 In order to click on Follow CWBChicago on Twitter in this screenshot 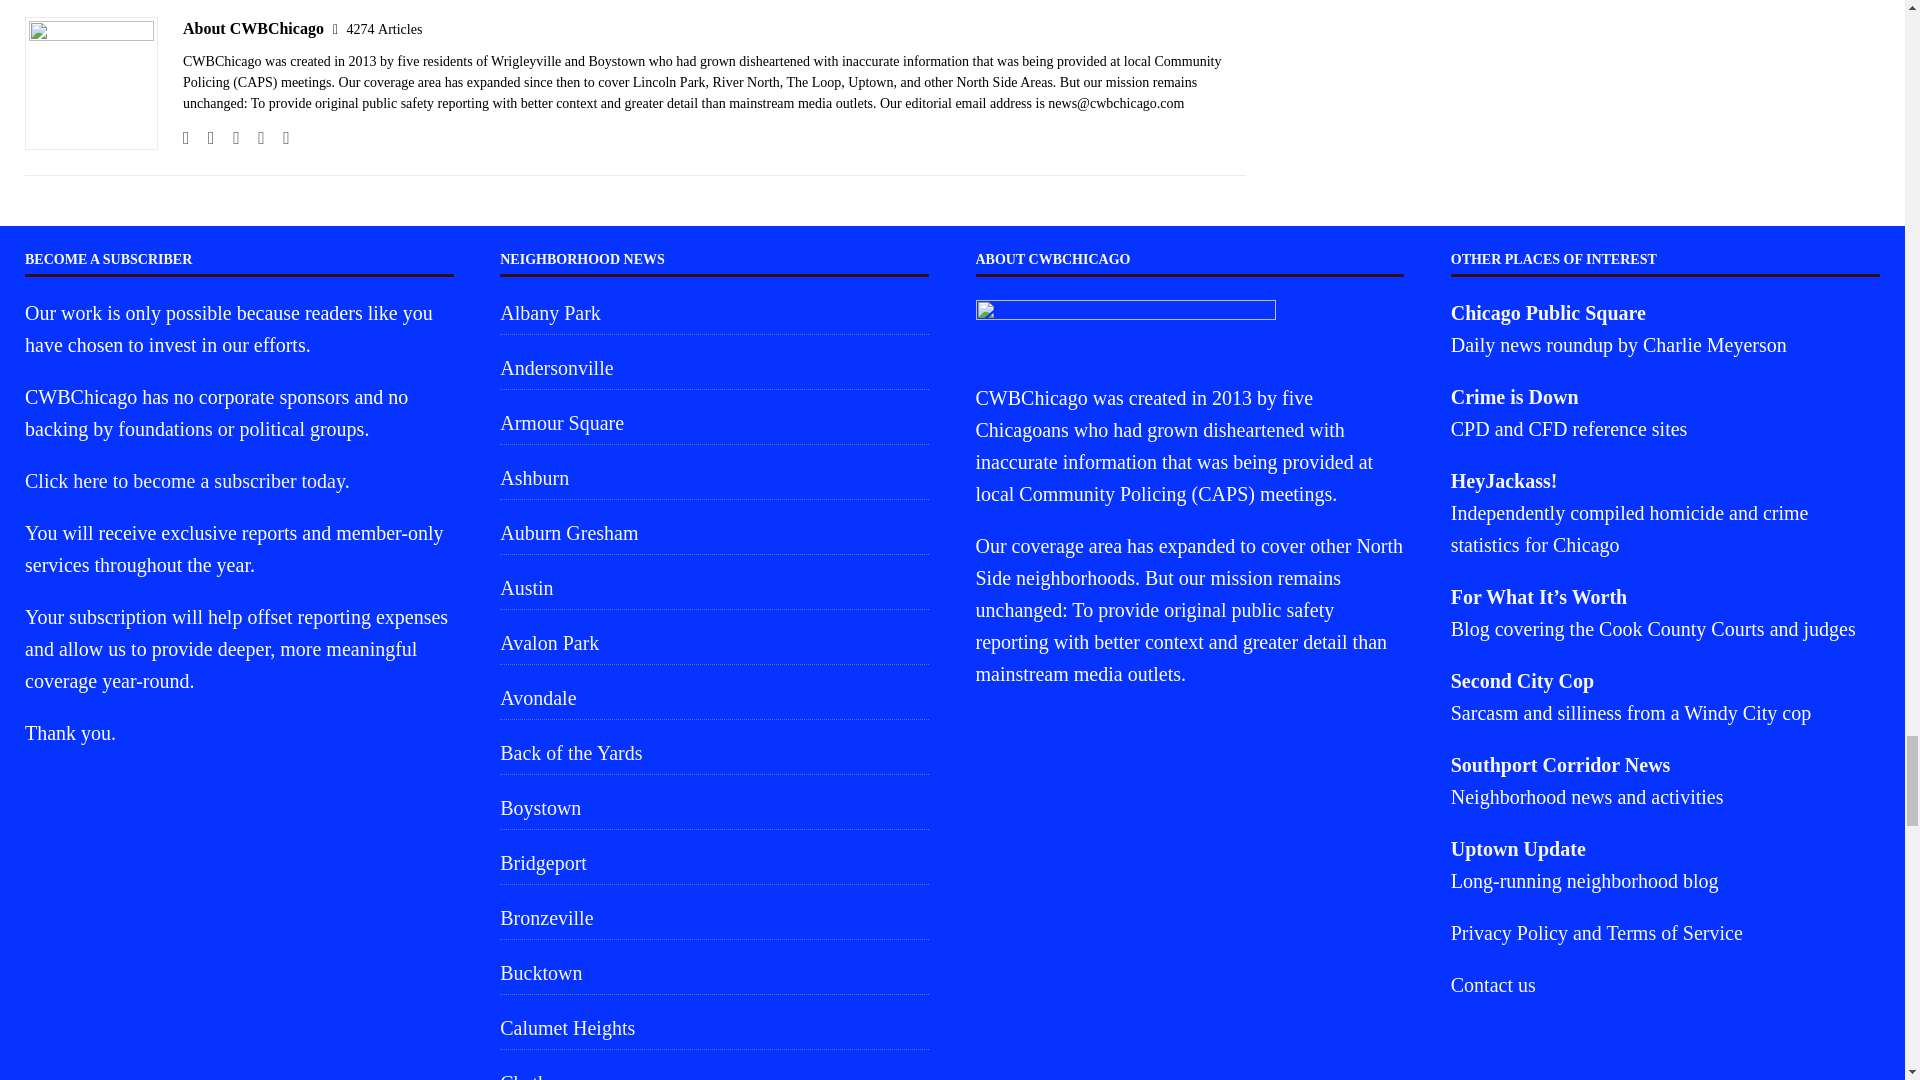, I will do `click(254, 137)`.